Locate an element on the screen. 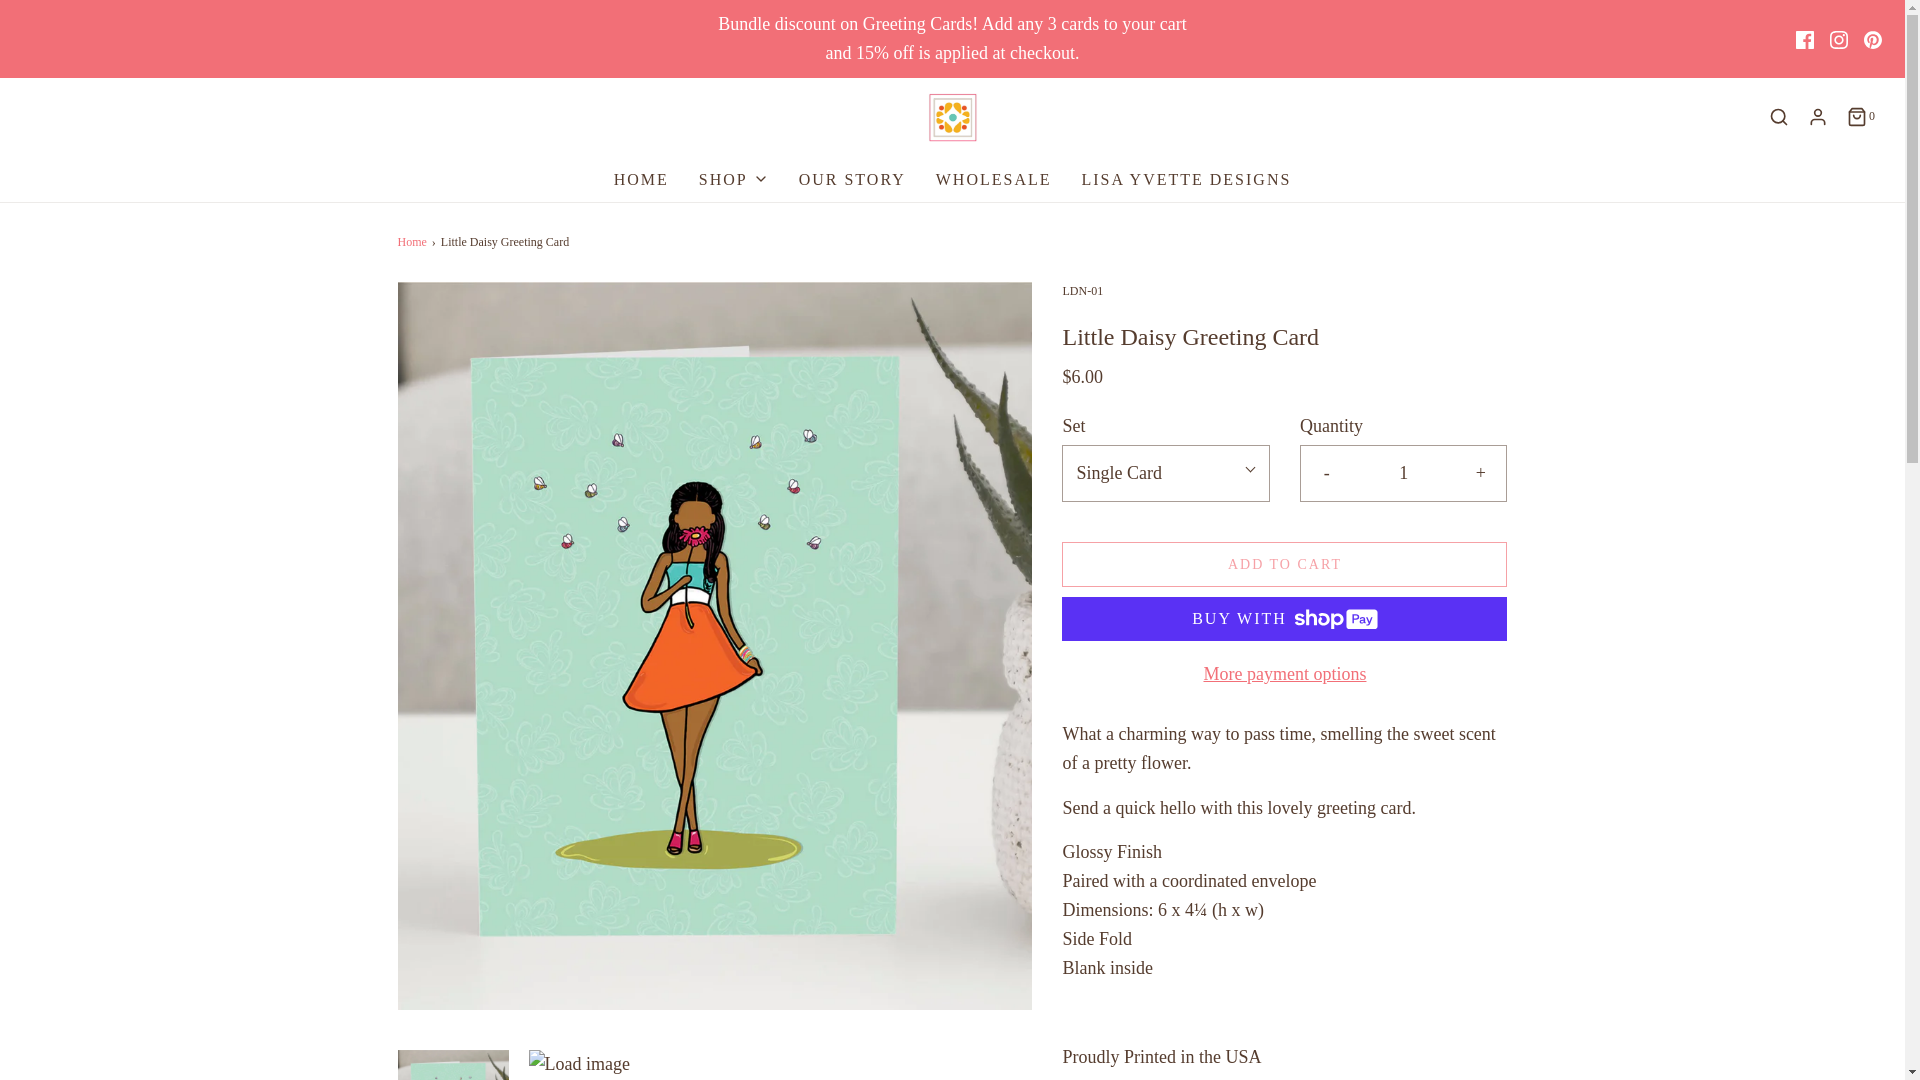  1 is located at coordinates (1403, 474).